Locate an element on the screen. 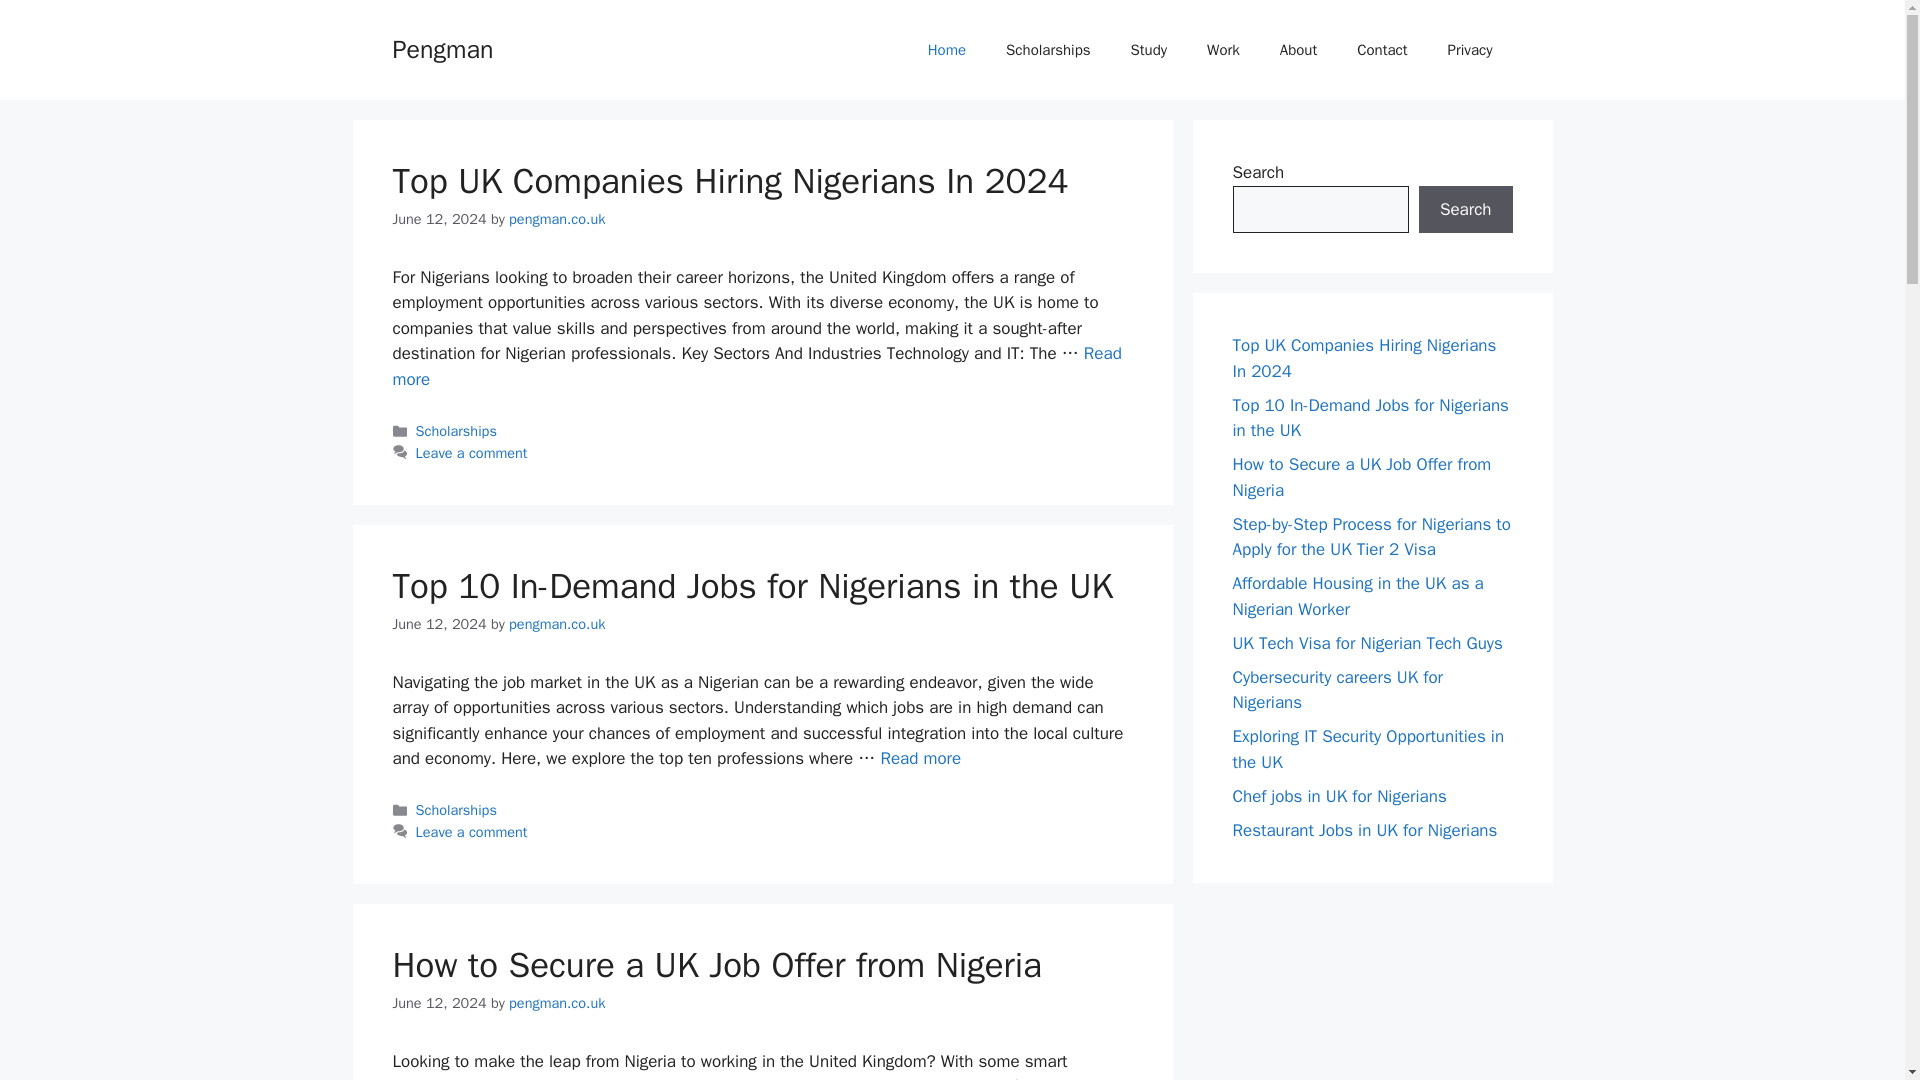  About is located at coordinates (1298, 50).